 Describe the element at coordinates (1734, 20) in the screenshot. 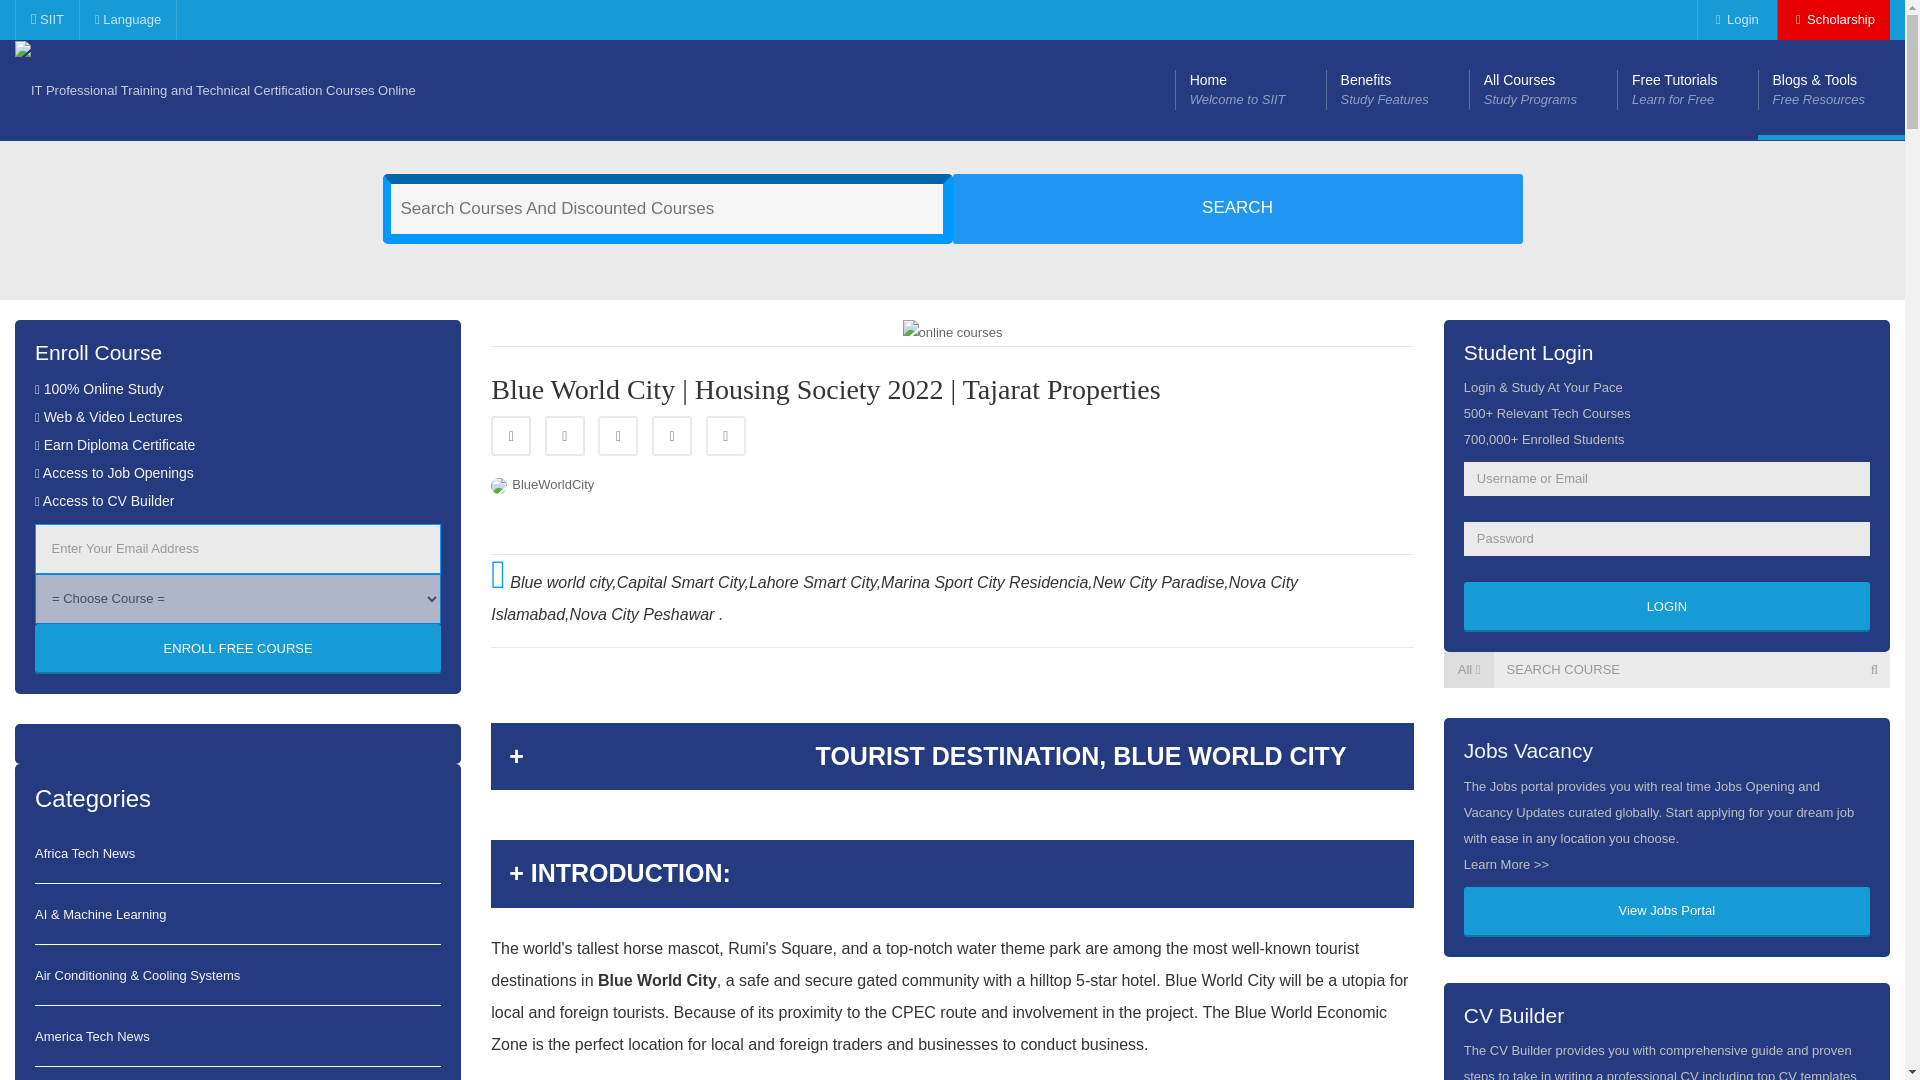

I see `ENROLL FREE COURSE` at that location.